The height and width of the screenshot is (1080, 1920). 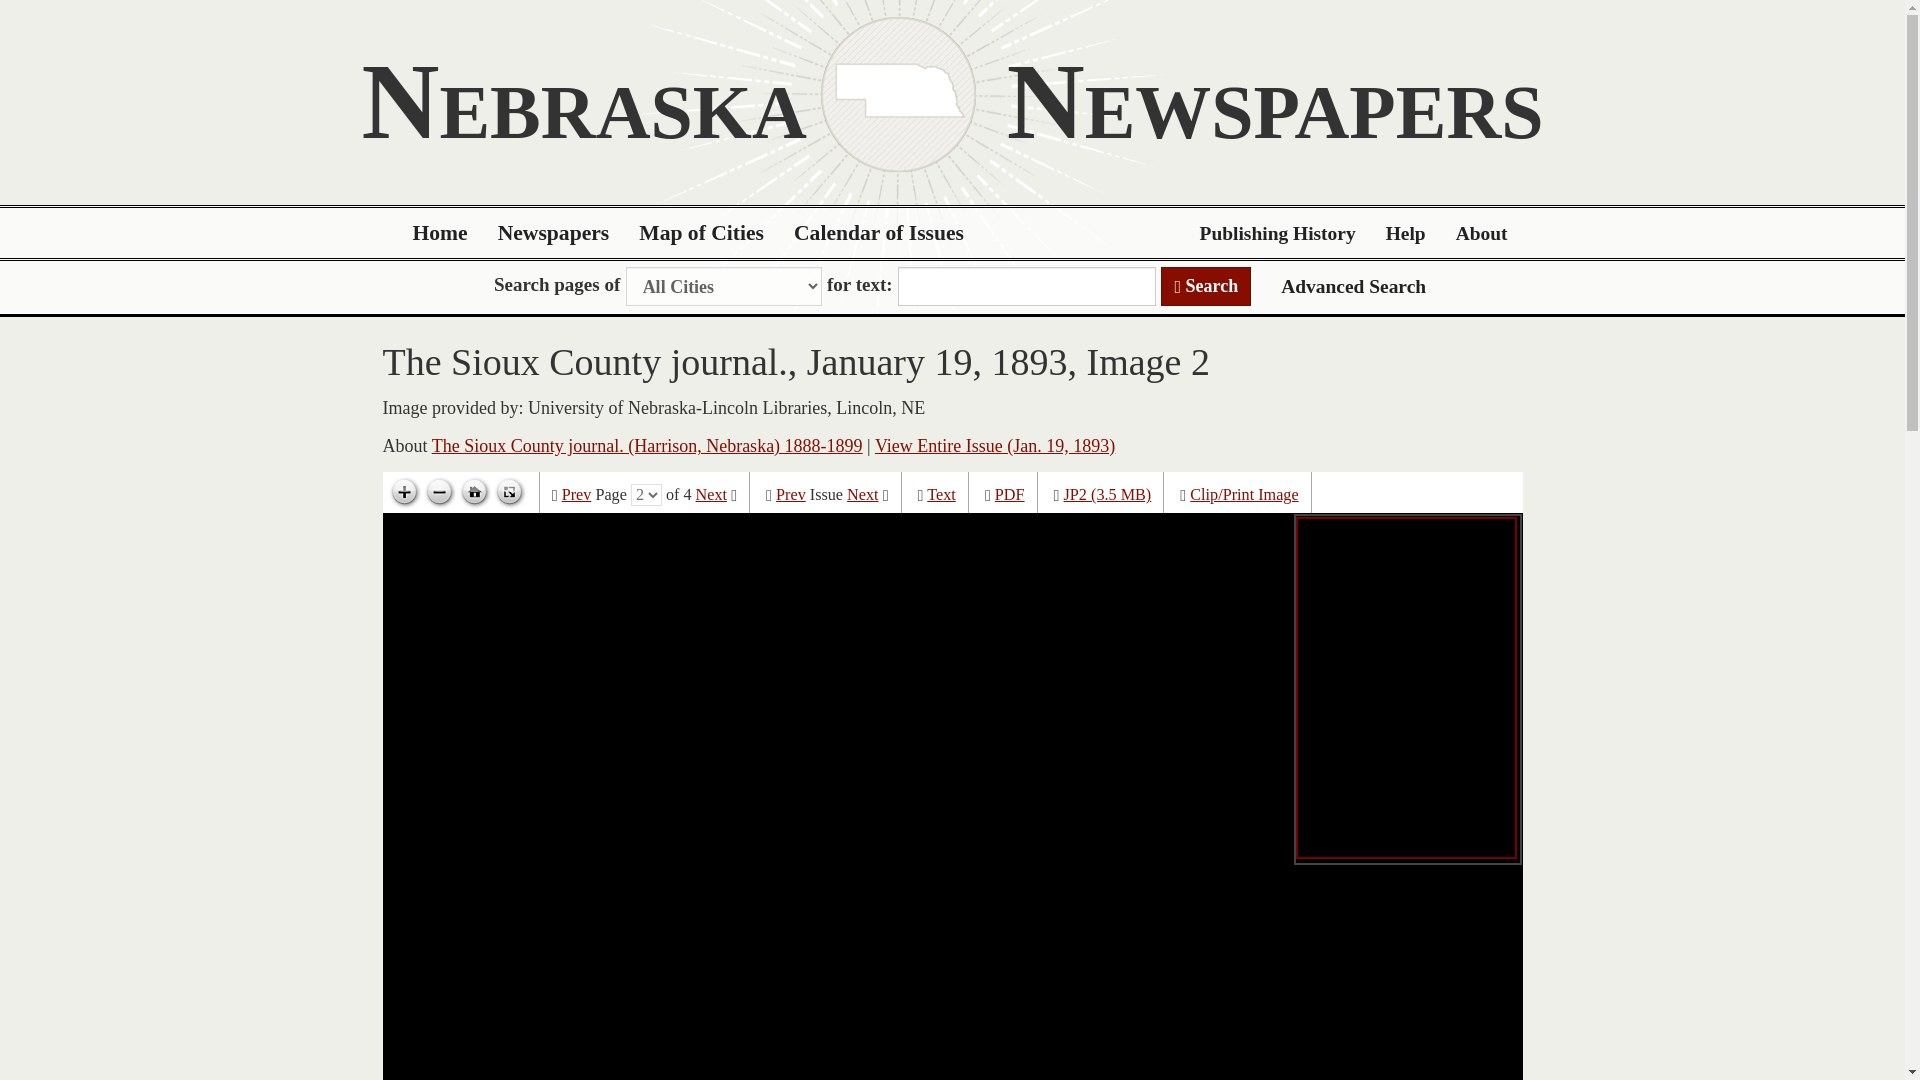 I want to click on Prev, so click(x=576, y=495).